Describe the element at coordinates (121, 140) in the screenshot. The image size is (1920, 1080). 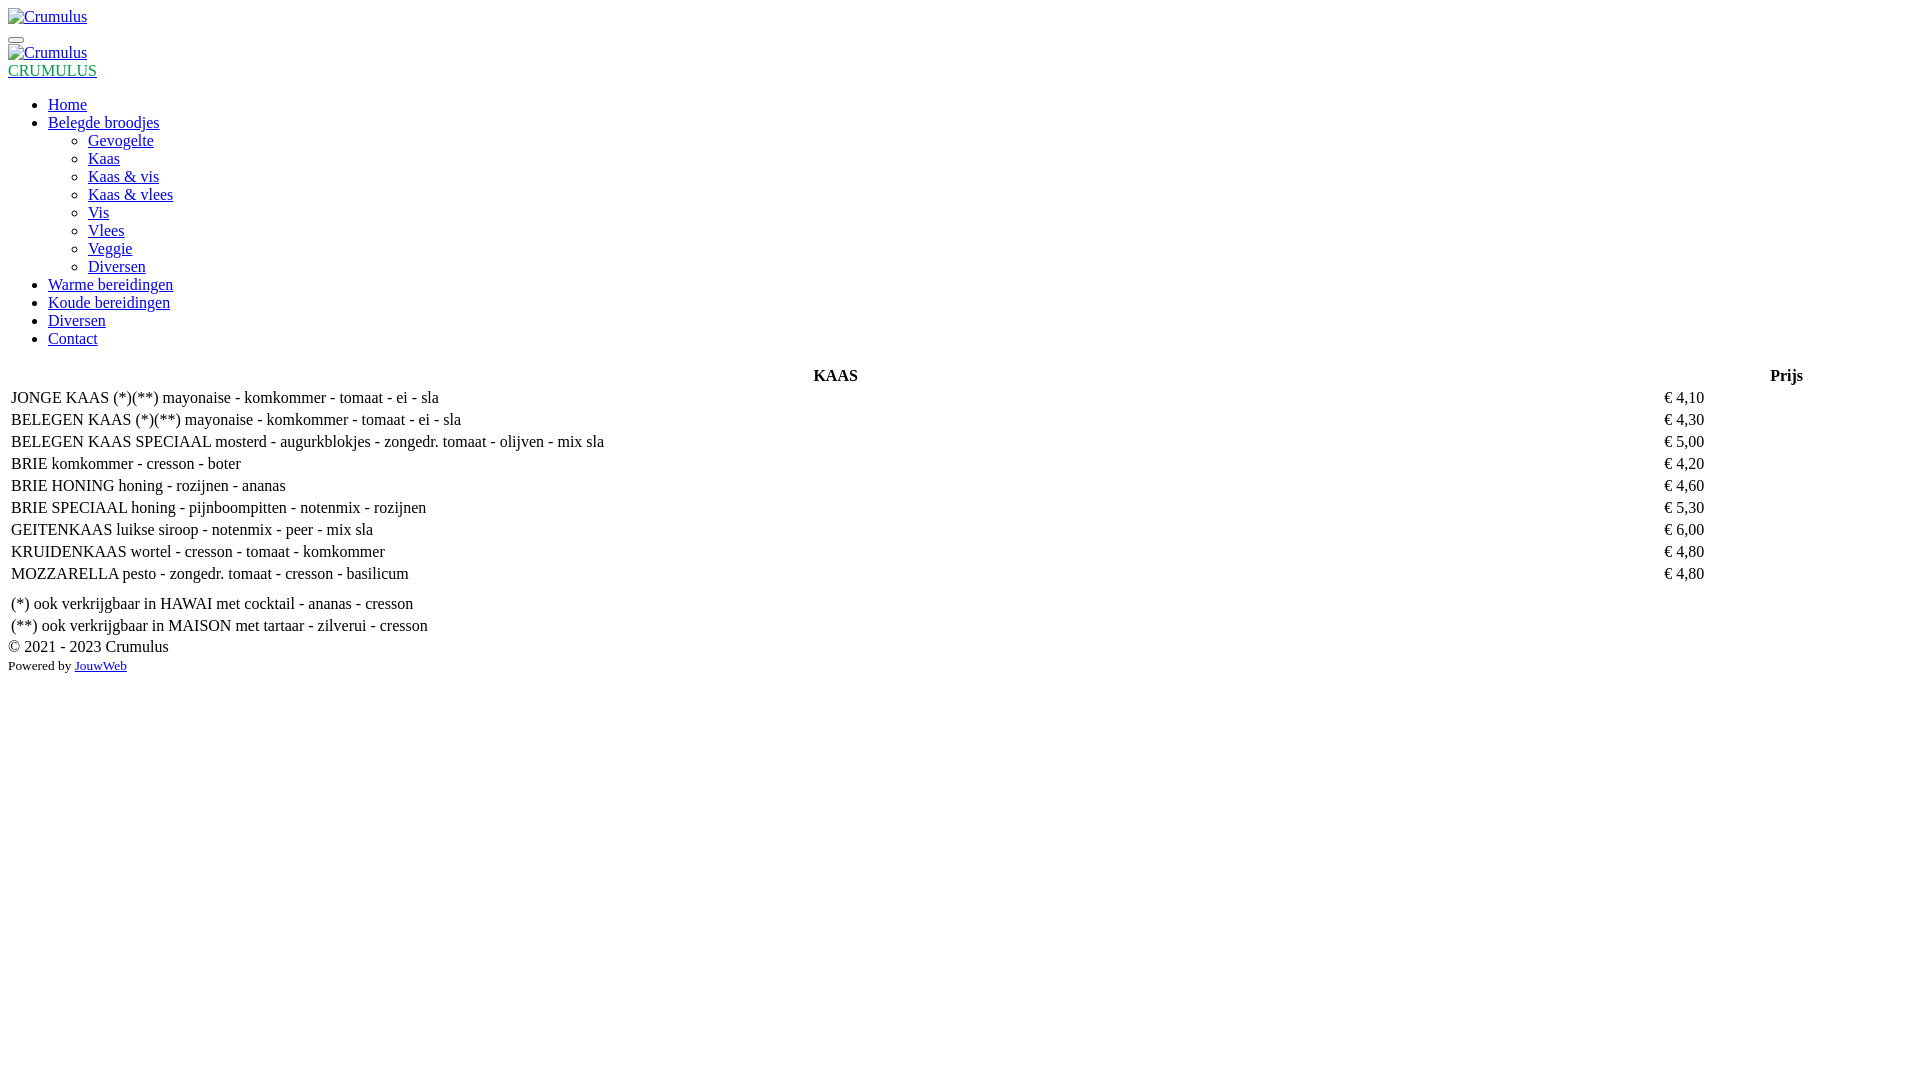
I see `Gevogelte` at that location.